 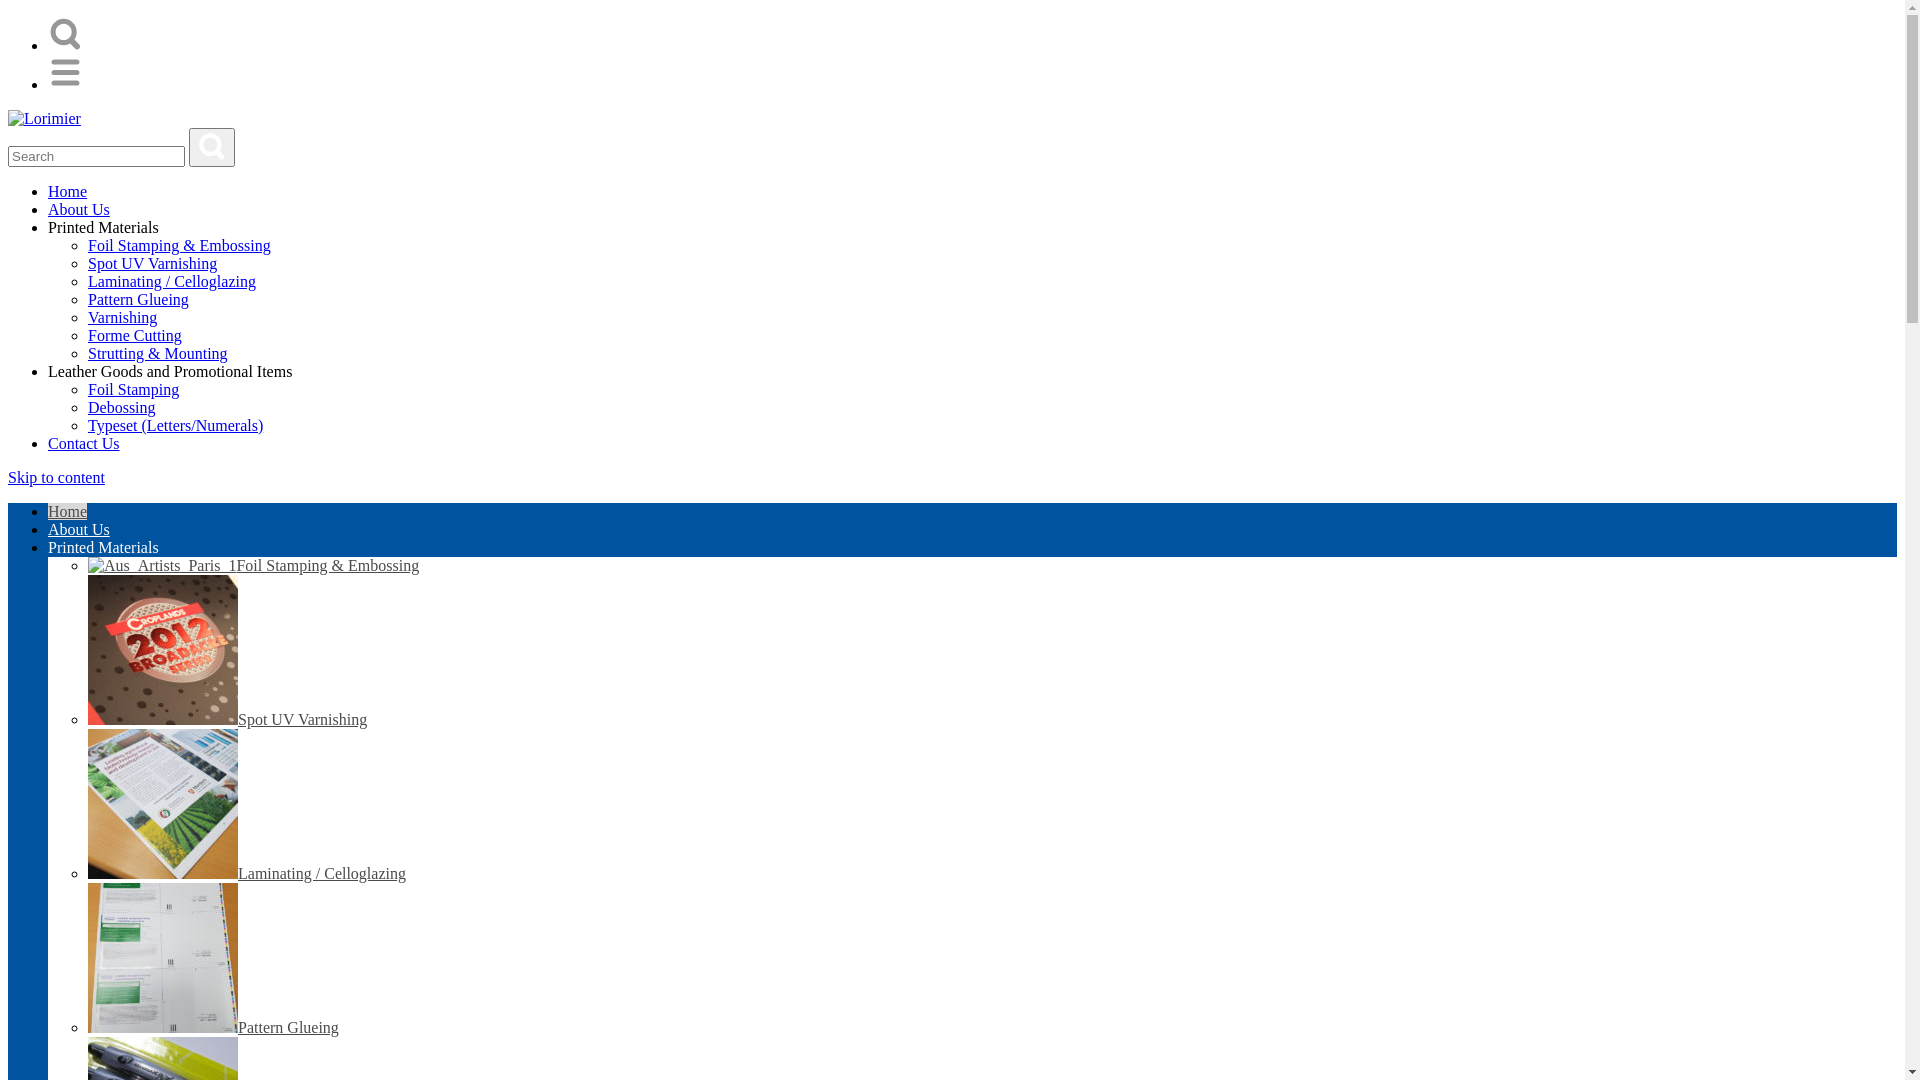 What do you see at coordinates (176, 426) in the screenshot?
I see `Typeset (Letters/Numerals)` at bounding box center [176, 426].